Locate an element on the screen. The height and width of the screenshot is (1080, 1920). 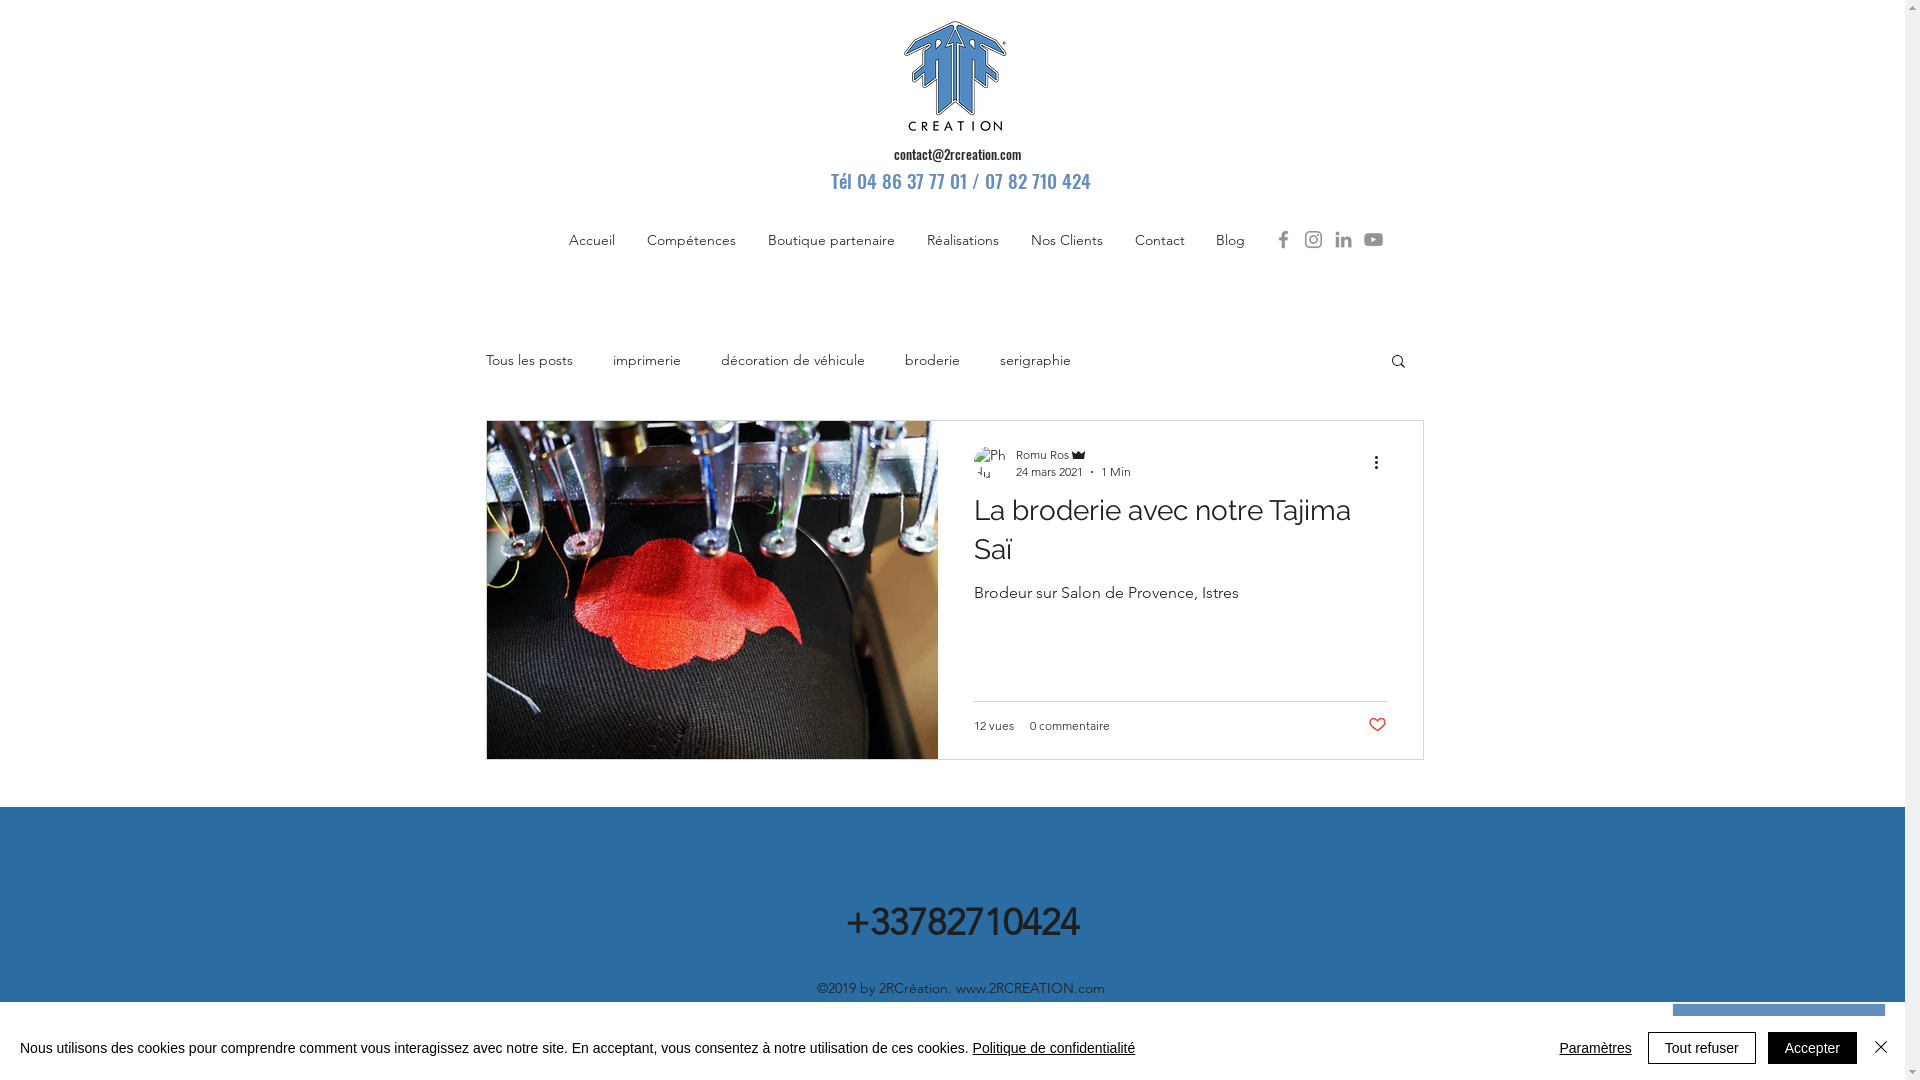
contact@2rcreation.com is located at coordinates (958, 156).